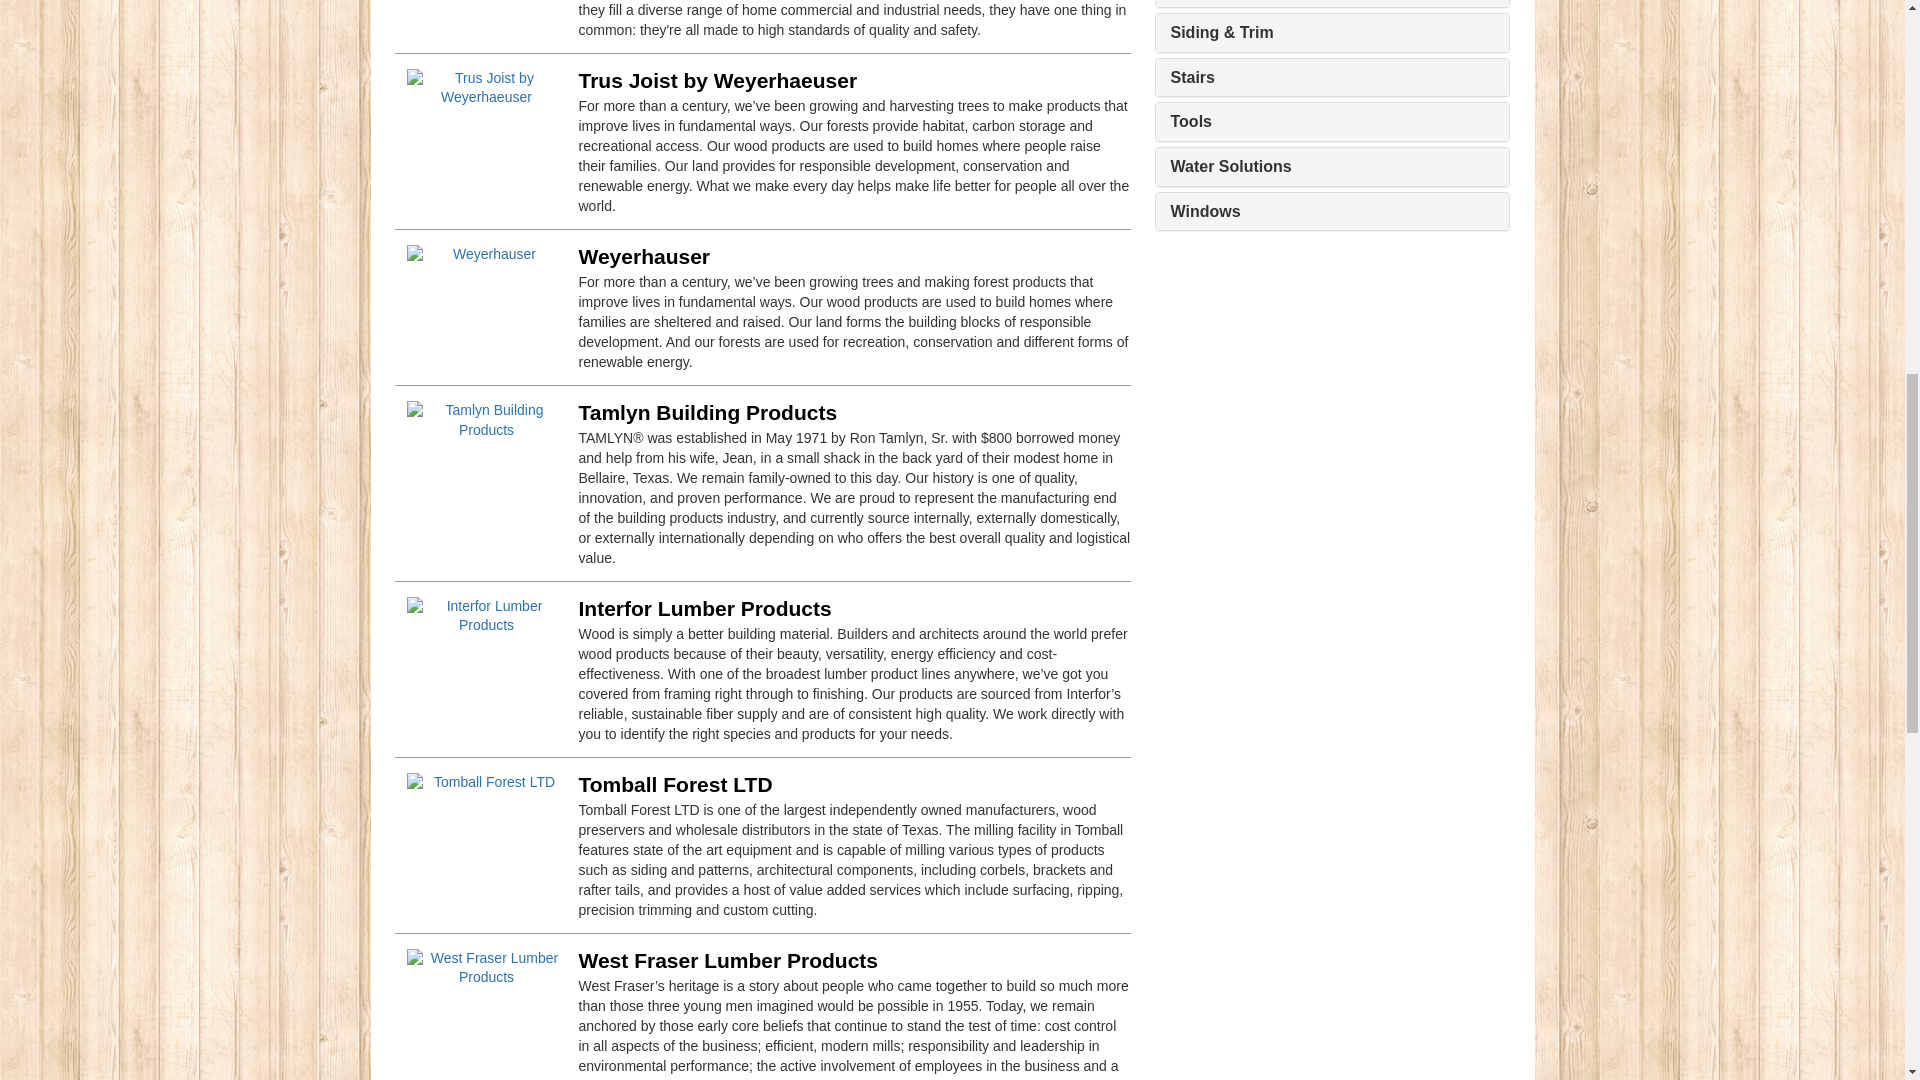  Describe the element at coordinates (674, 783) in the screenshot. I see `Tomball Forest LTD` at that location.